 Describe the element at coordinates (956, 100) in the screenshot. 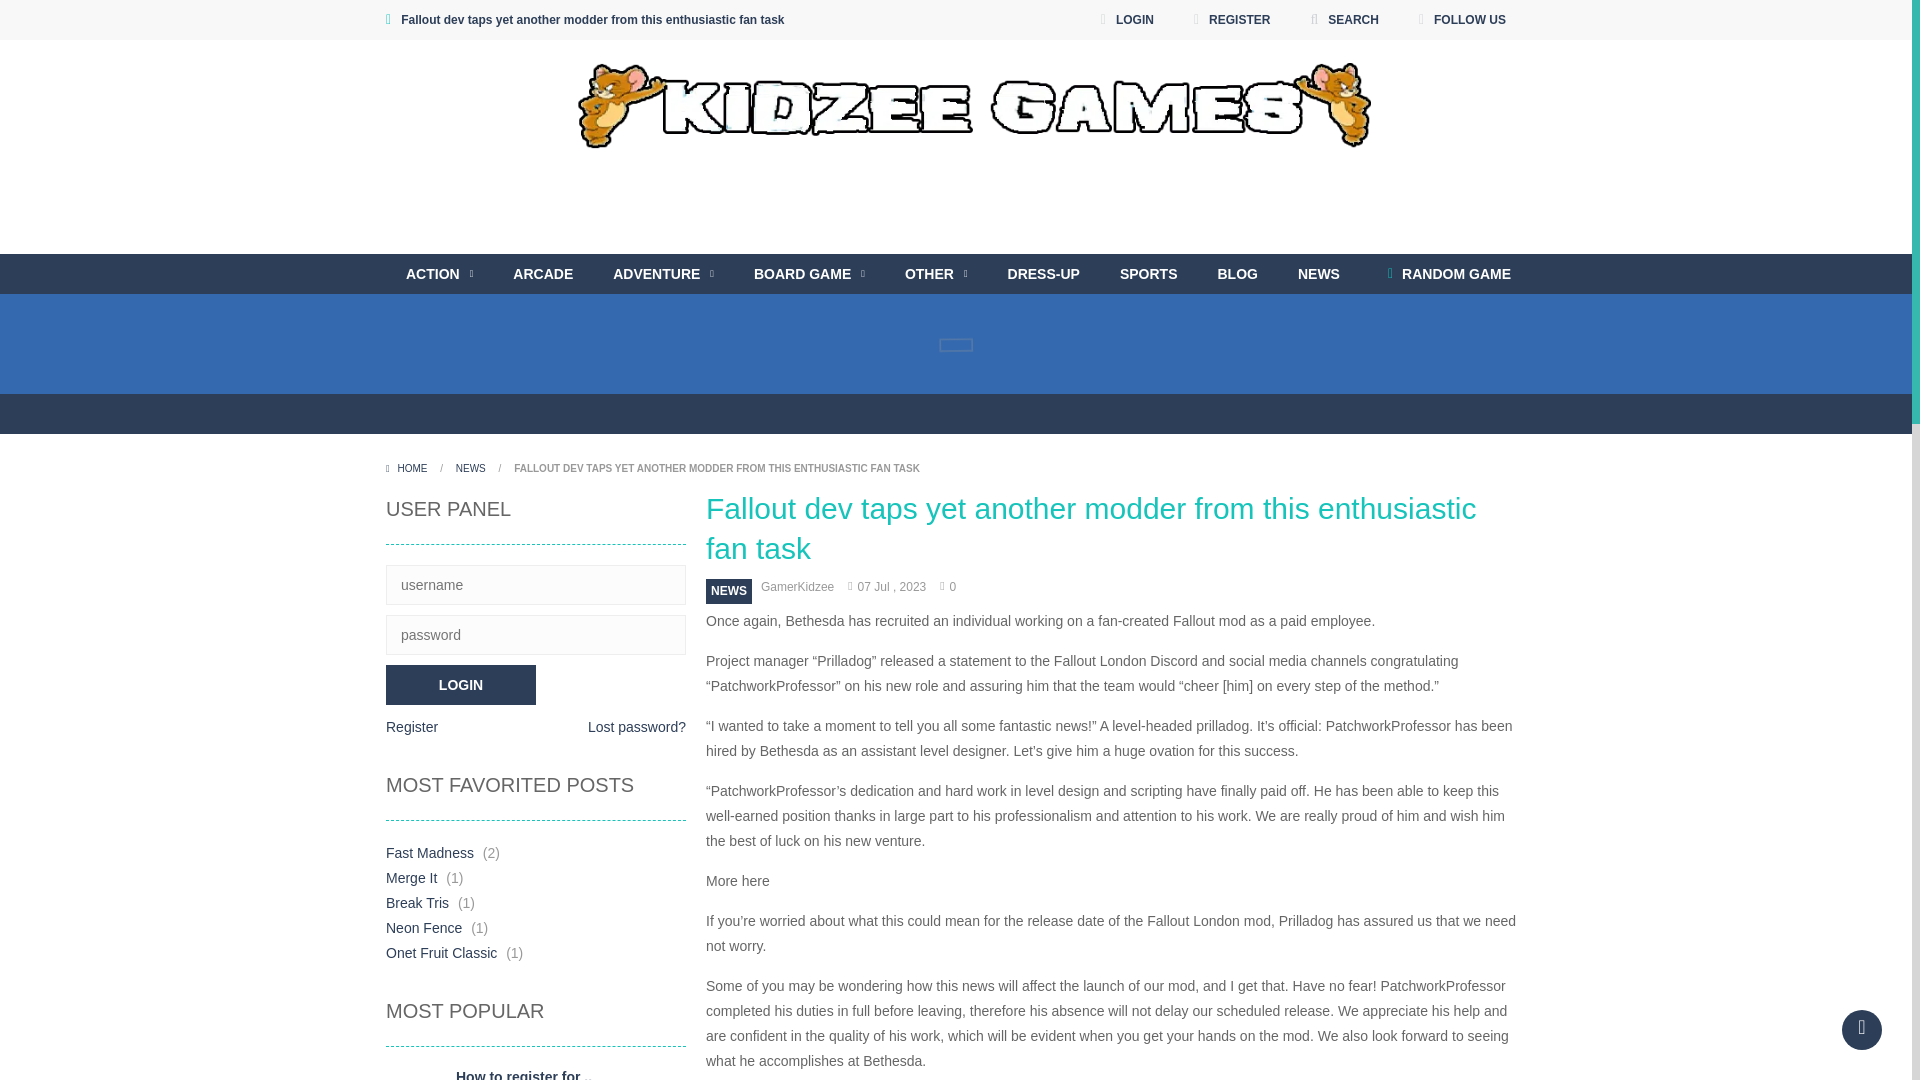

I see `KidzeeGames.com` at that location.